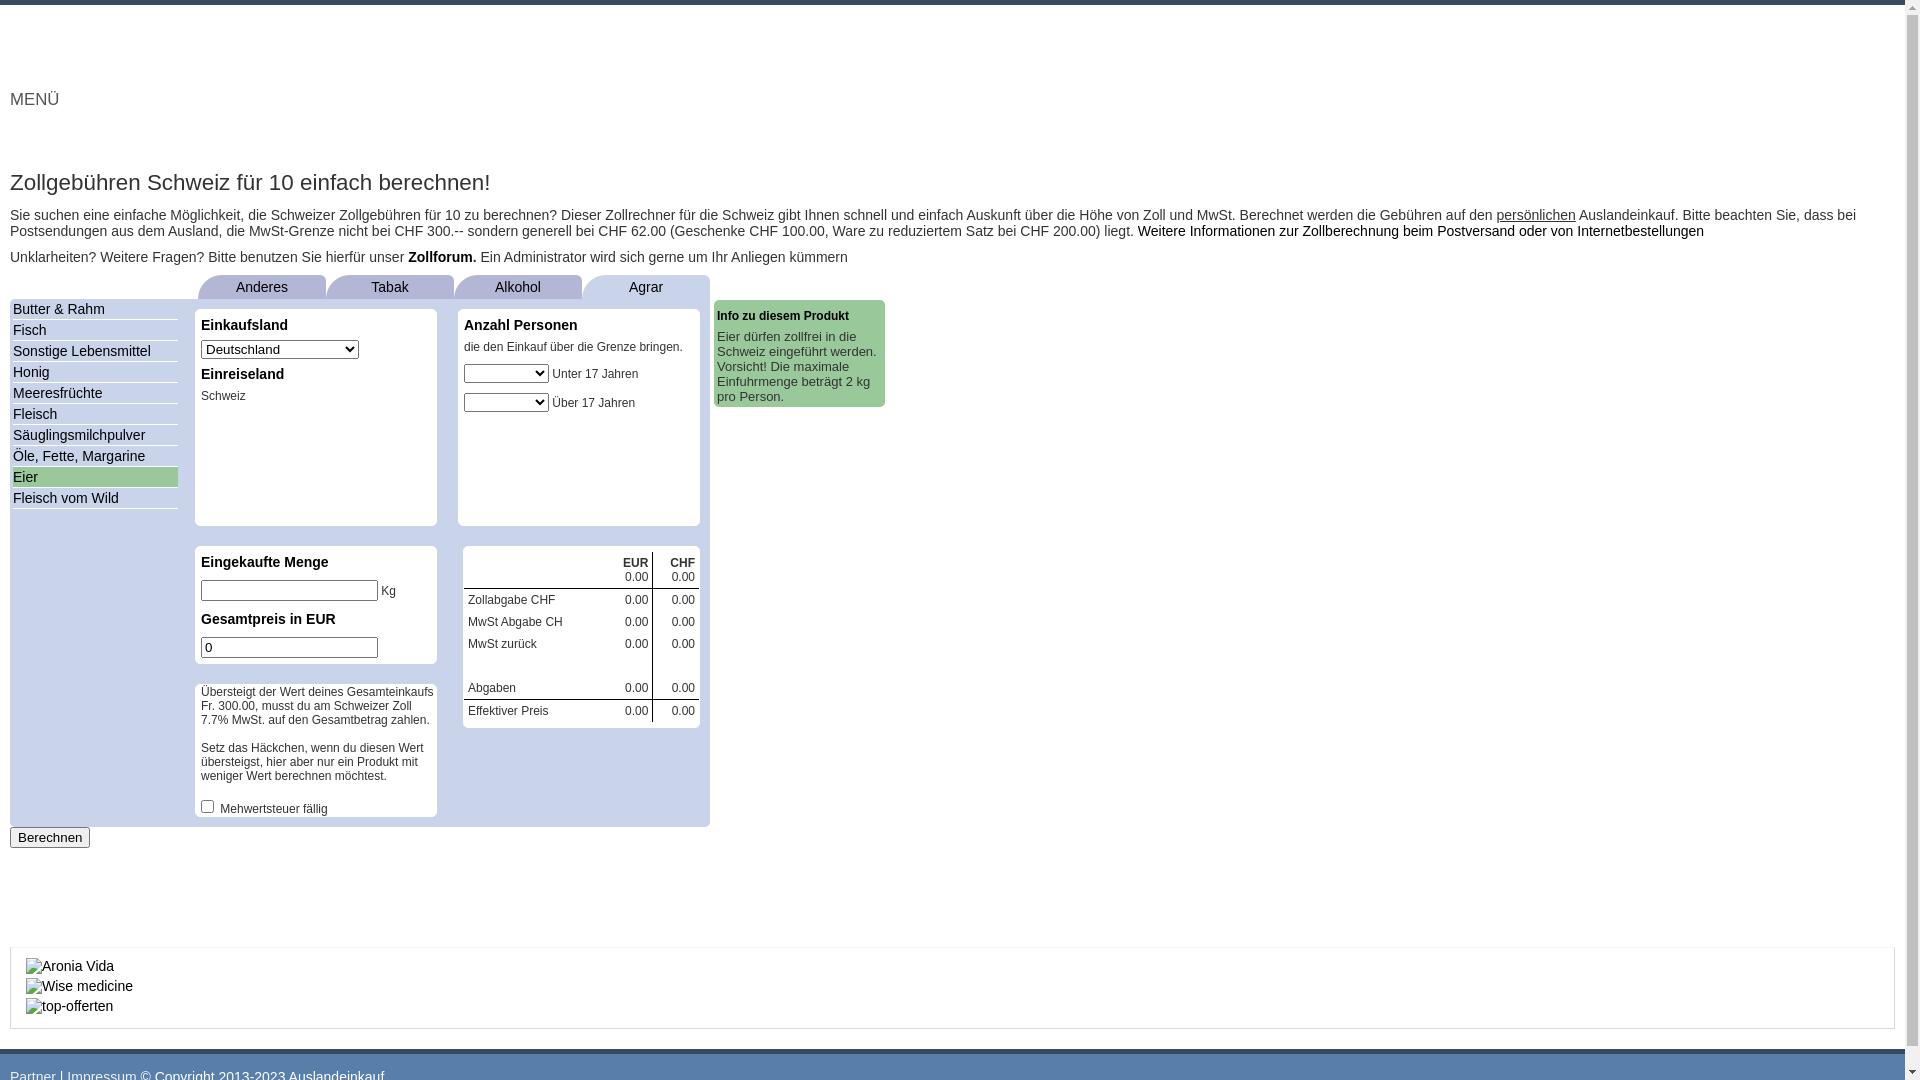 The width and height of the screenshot is (1920, 1080). Describe the element at coordinates (35, 414) in the screenshot. I see `Fleisch` at that location.